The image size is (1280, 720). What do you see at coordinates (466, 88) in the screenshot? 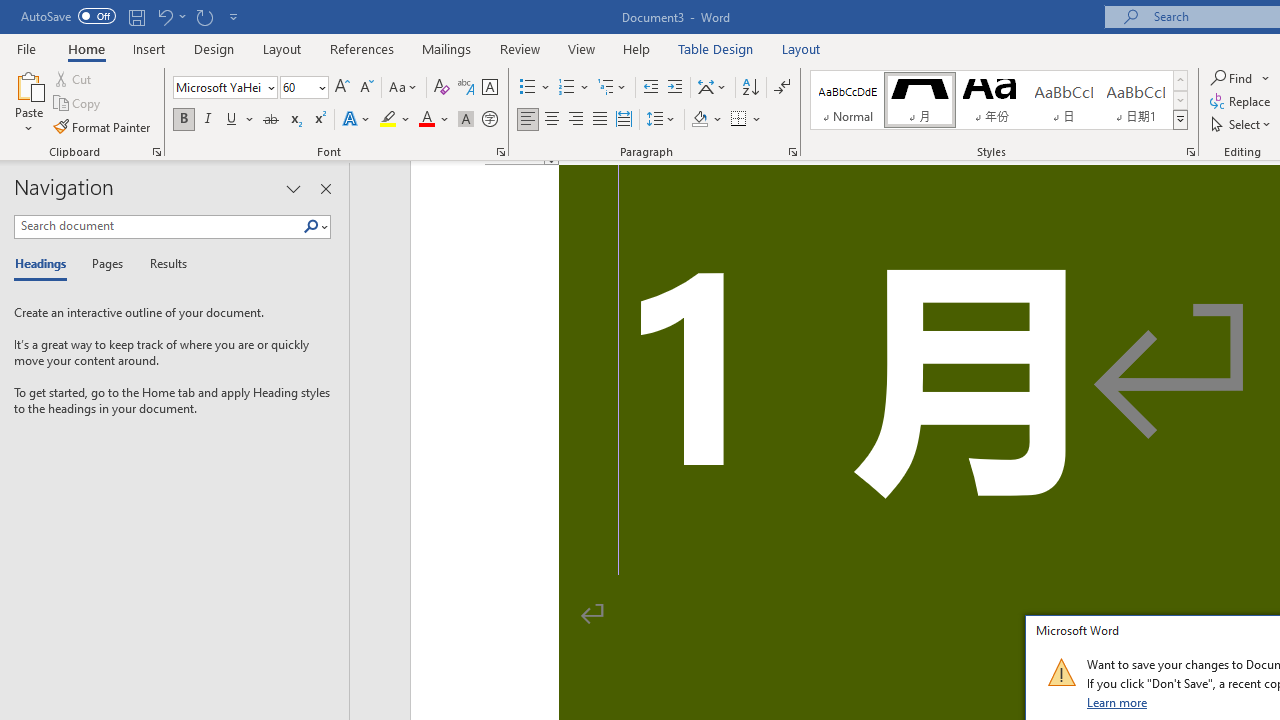
I see `Phonetic Guide...` at bounding box center [466, 88].